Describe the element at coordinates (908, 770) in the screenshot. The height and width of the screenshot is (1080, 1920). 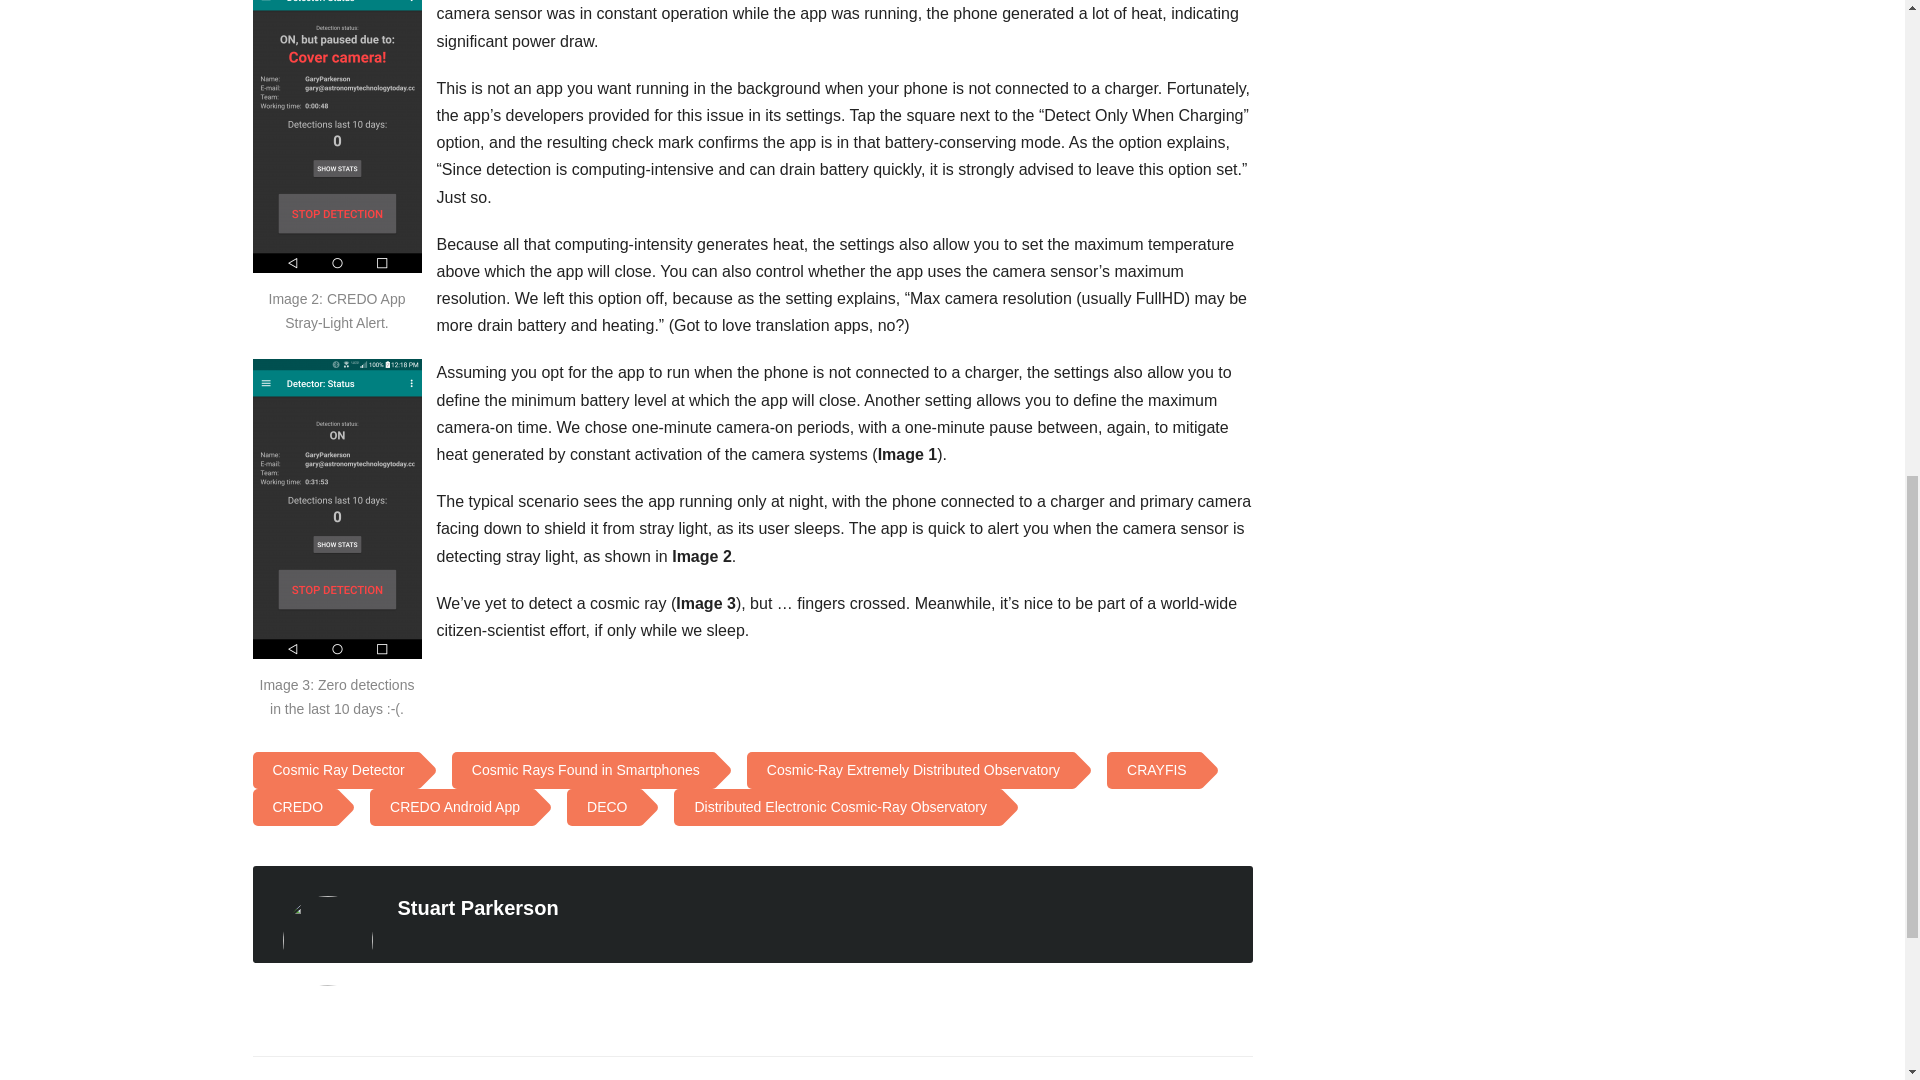
I see `Cosmic-Ray Extremely Distributed Observatory` at that location.